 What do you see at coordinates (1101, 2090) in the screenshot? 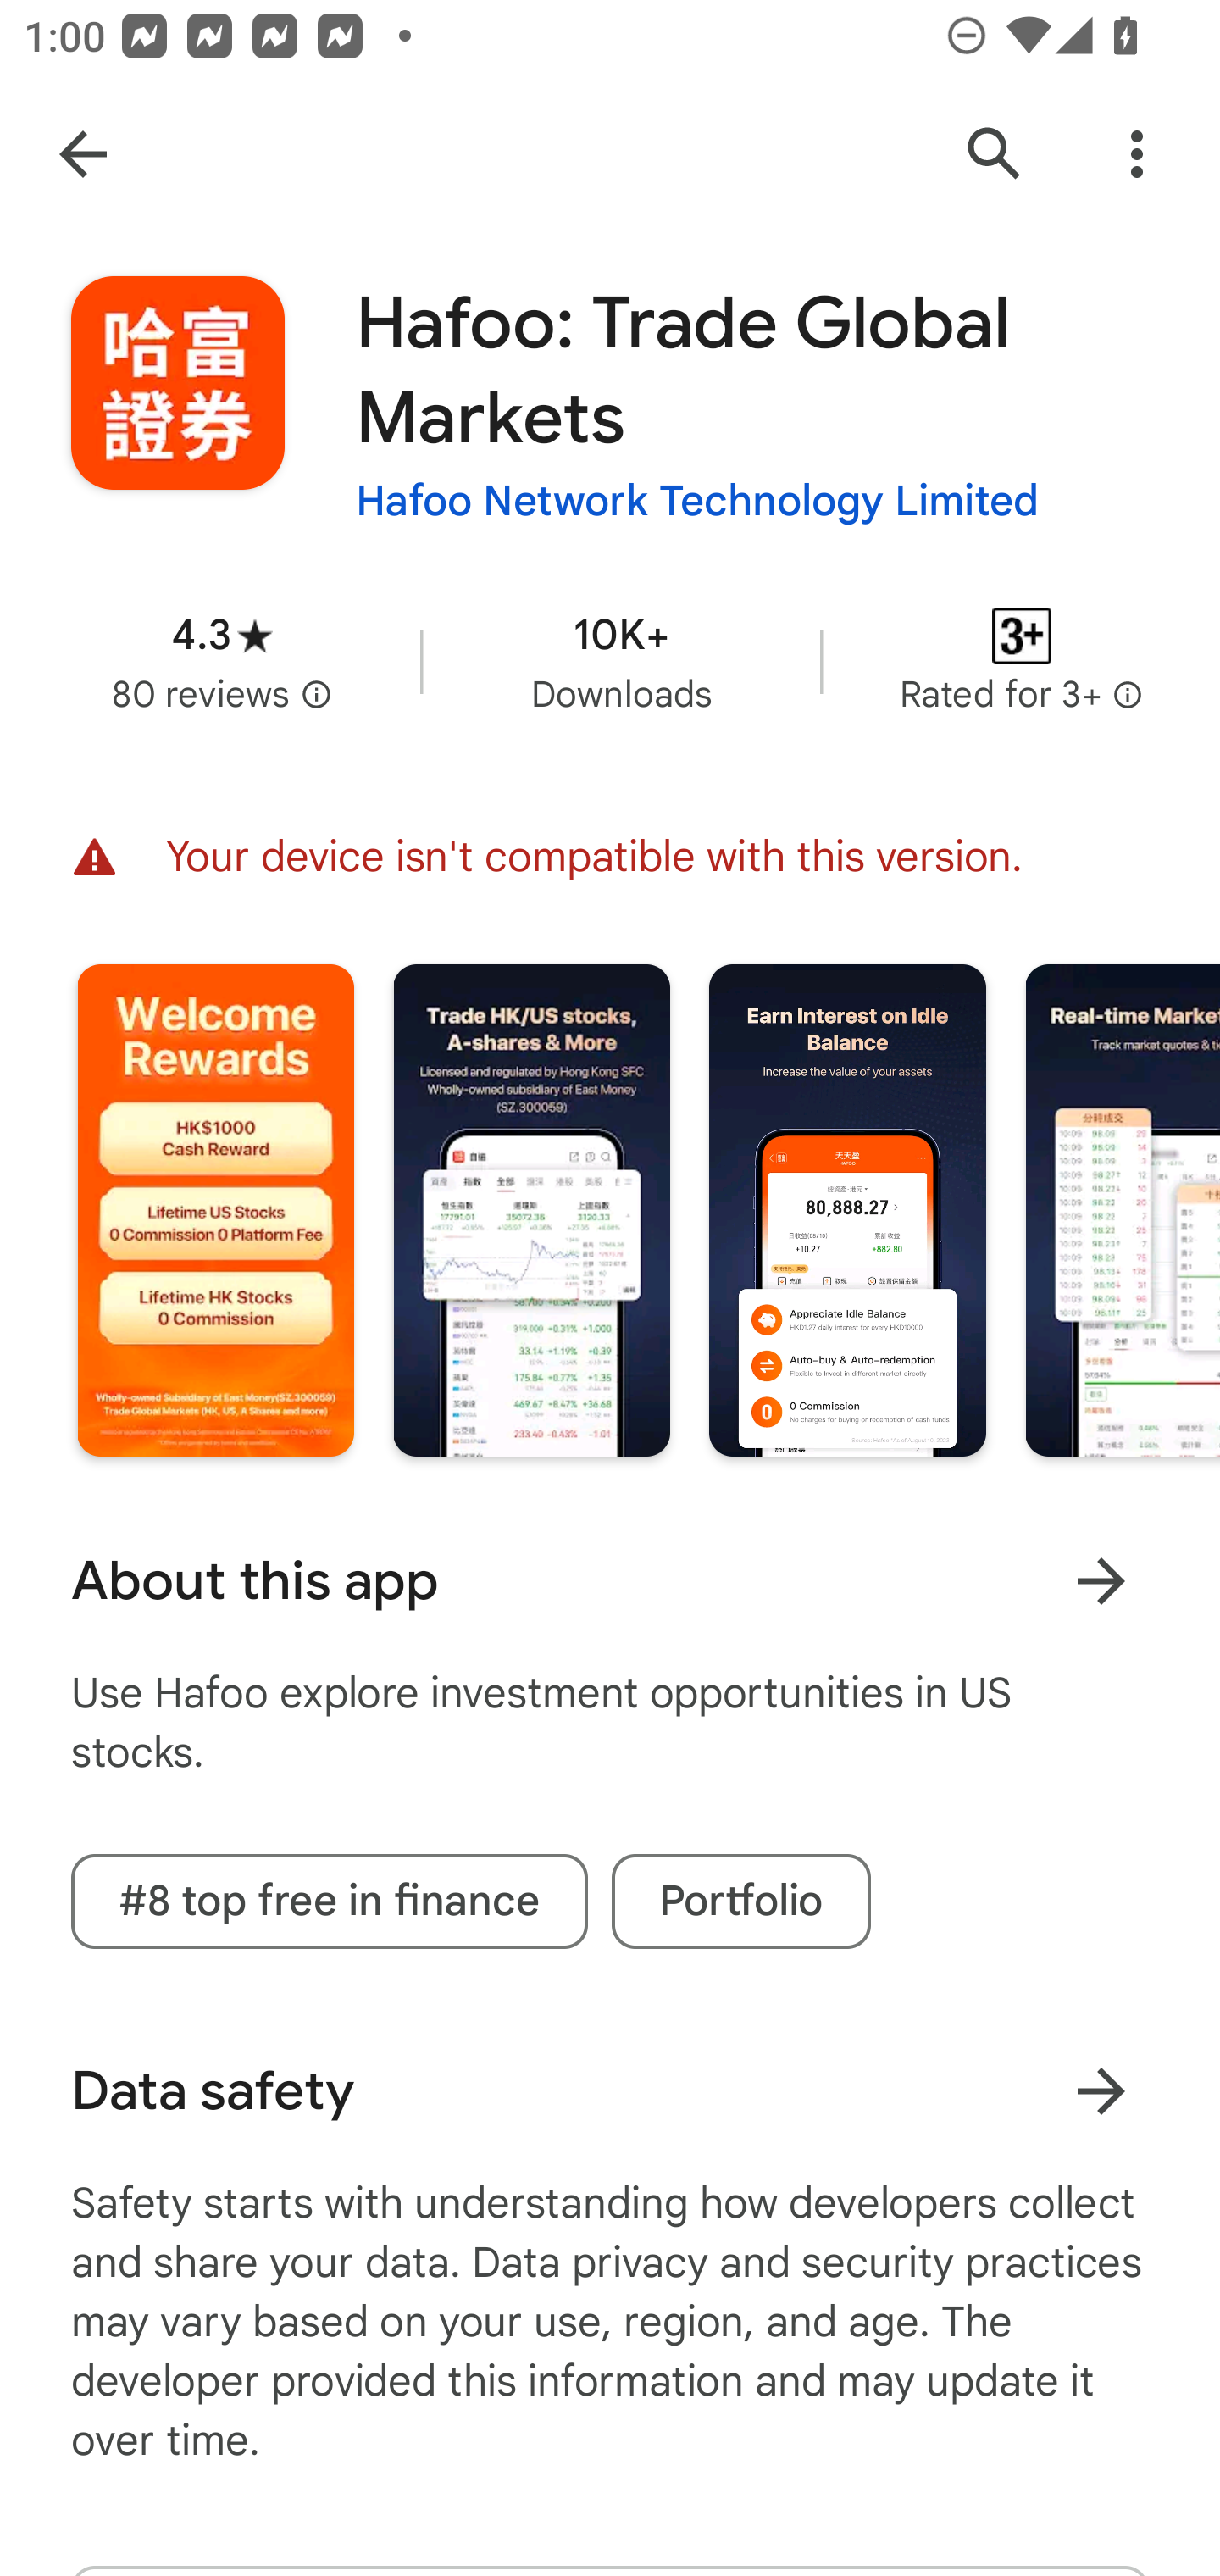
I see `Learn more about data safety` at bounding box center [1101, 2090].